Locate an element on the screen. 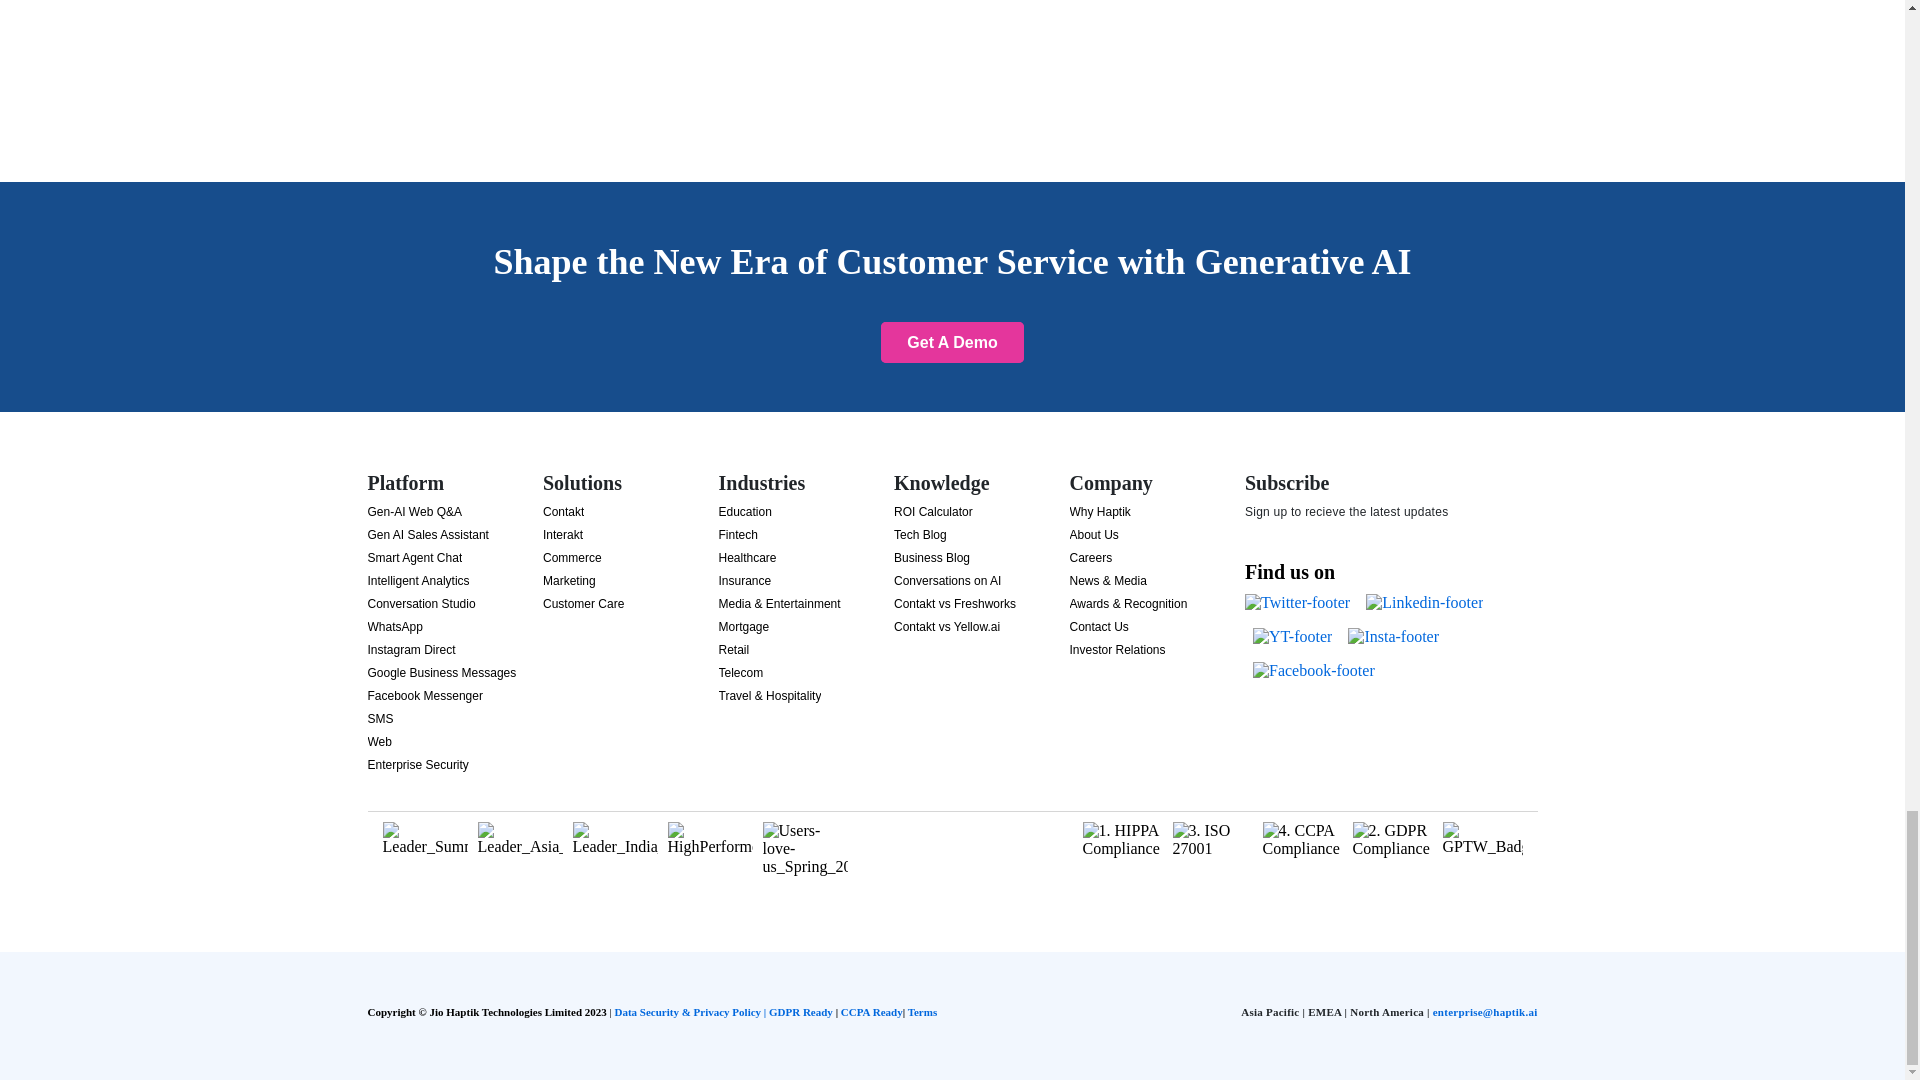  Intelligent Analytics is located at coordinates (419, 580).